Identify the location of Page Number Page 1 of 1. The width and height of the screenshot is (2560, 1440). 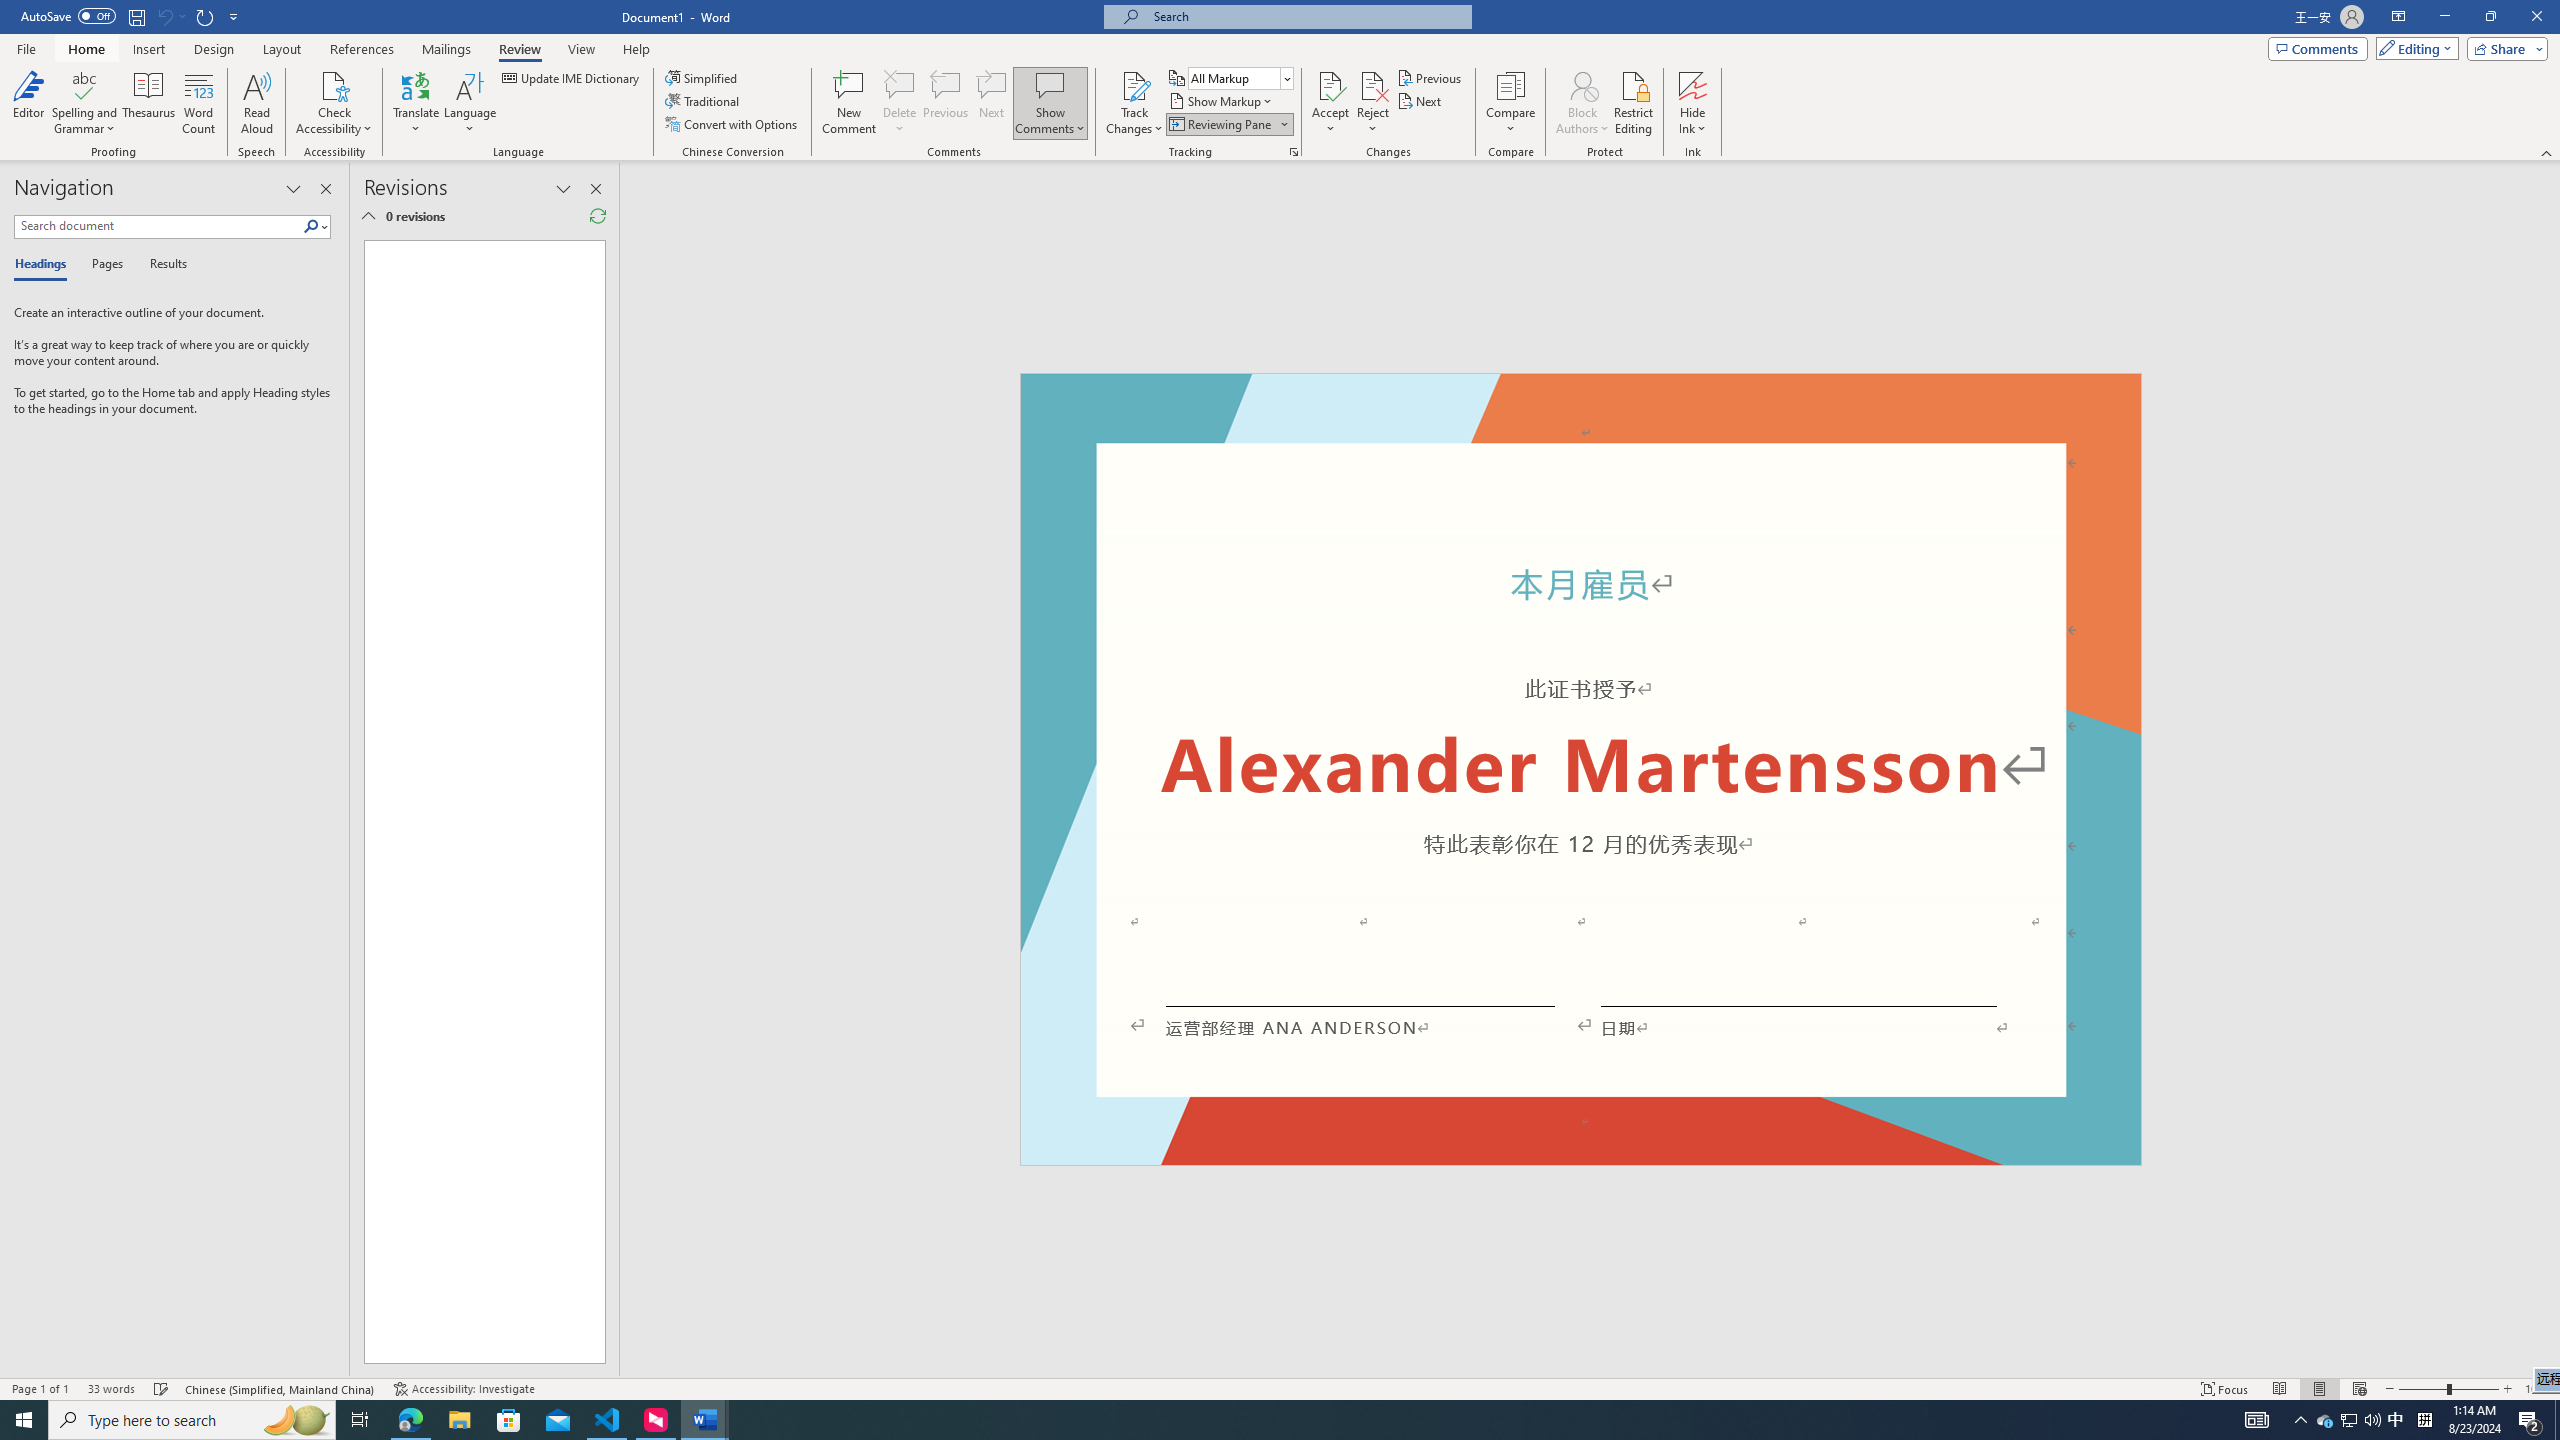
(40, 1389).